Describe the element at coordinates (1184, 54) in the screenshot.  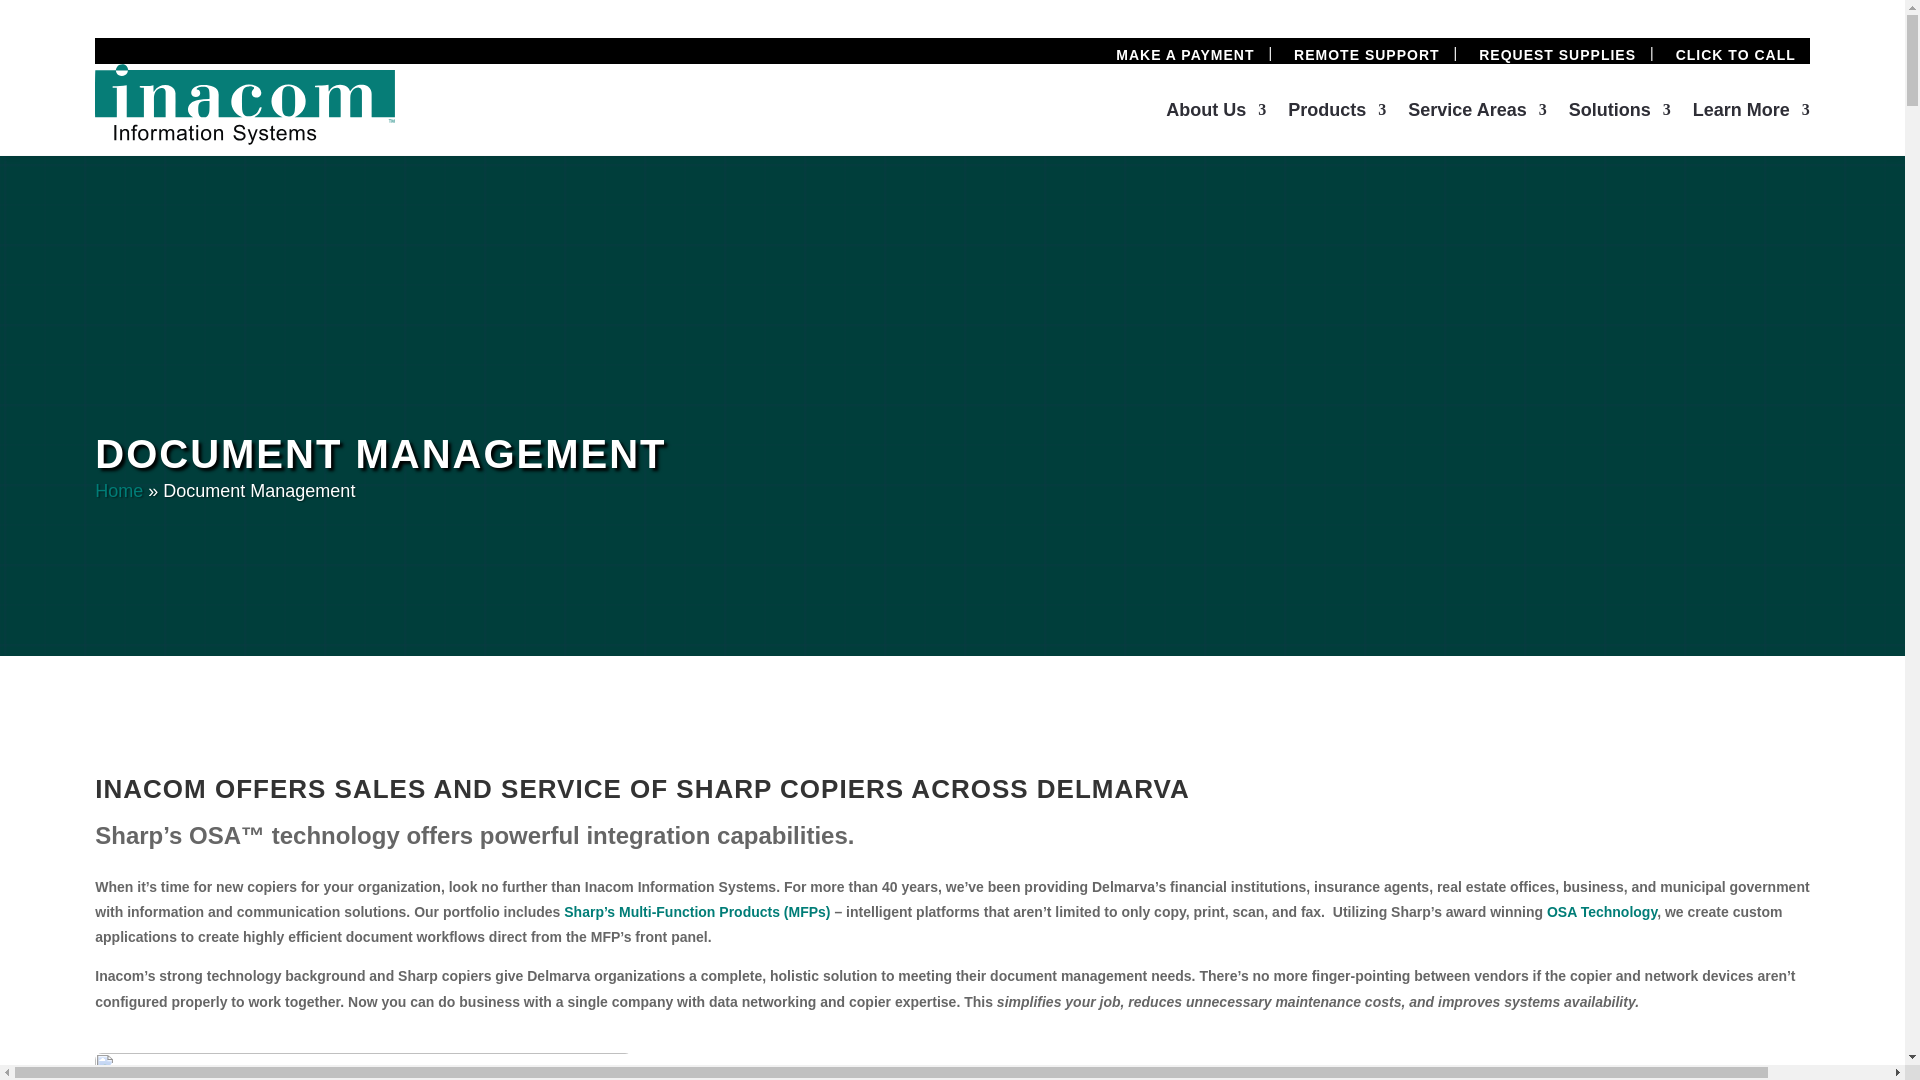
I see `MAKE A PAYMENT` at that location.